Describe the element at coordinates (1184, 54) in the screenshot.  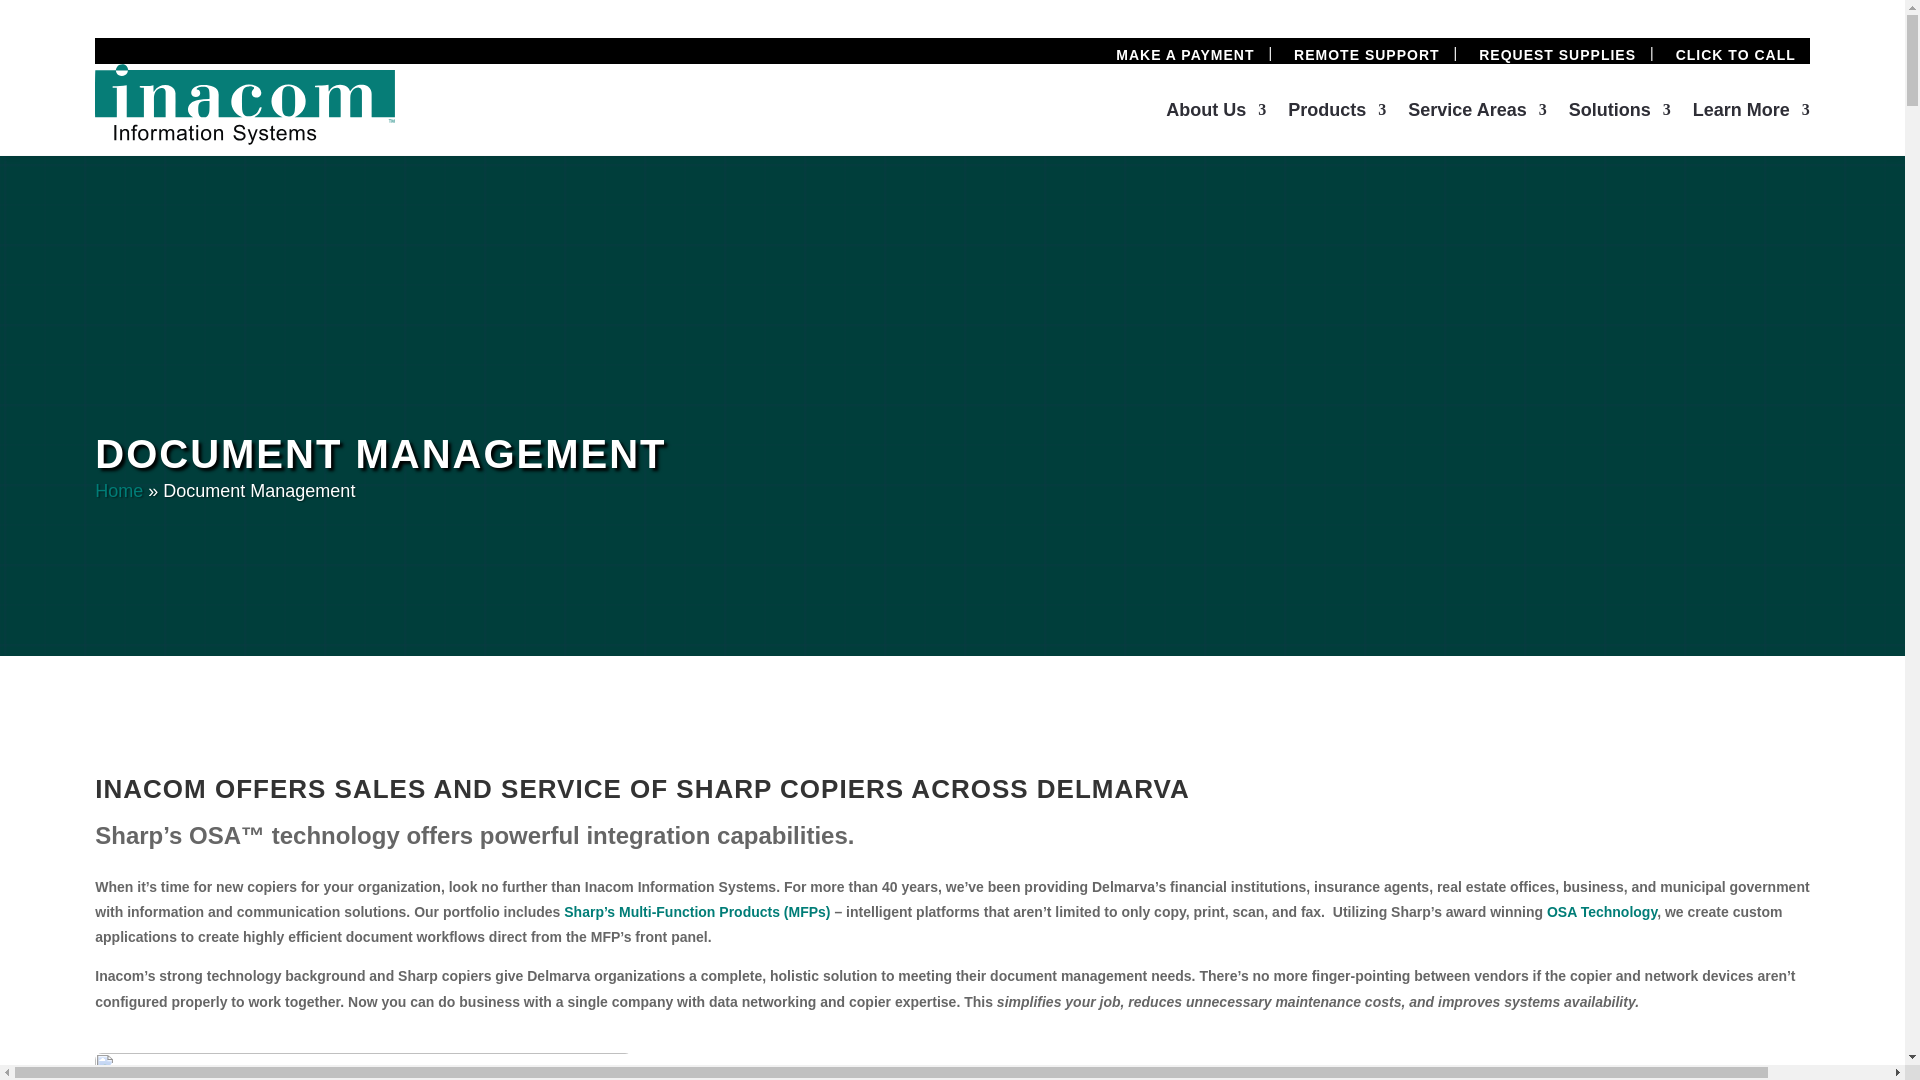
I see `MAKE A PAYMENT` at that location.